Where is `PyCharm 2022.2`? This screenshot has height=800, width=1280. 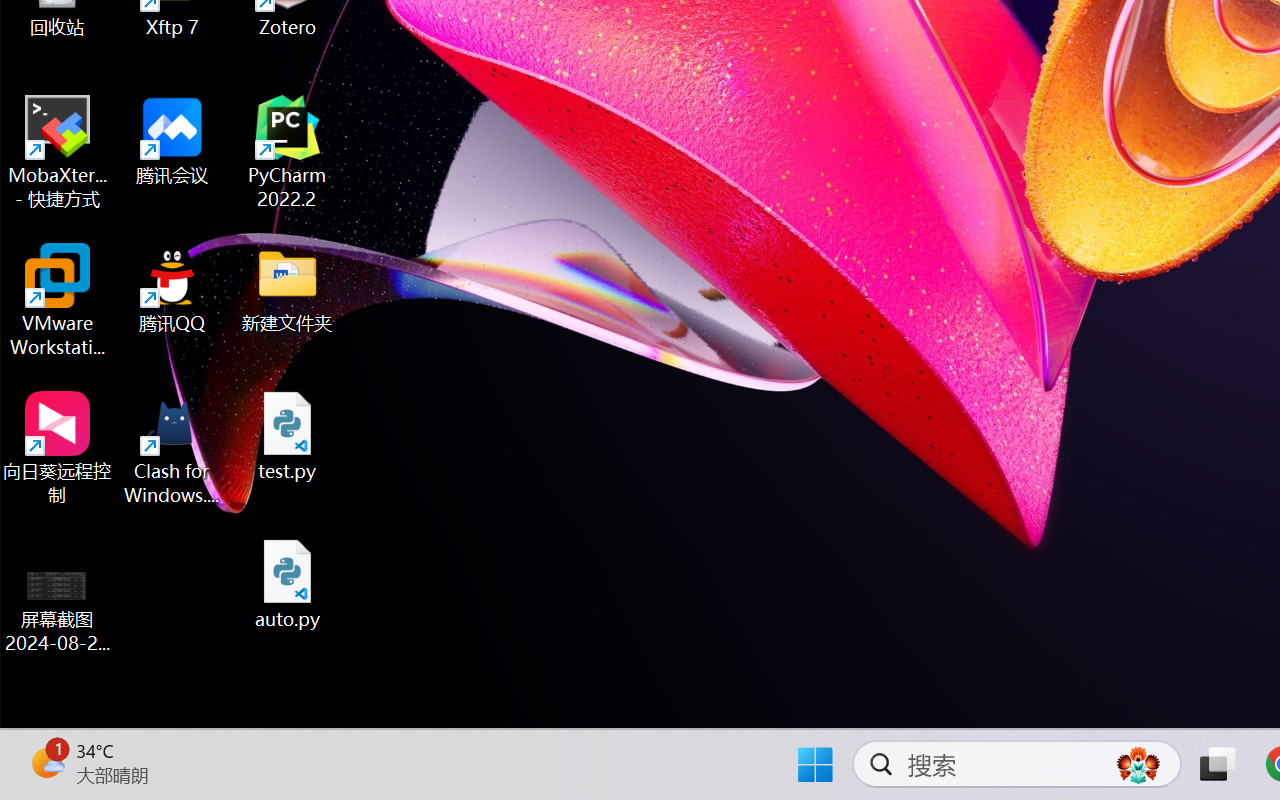
PyCharm 2022.2 is located at coordinates (288, 152).